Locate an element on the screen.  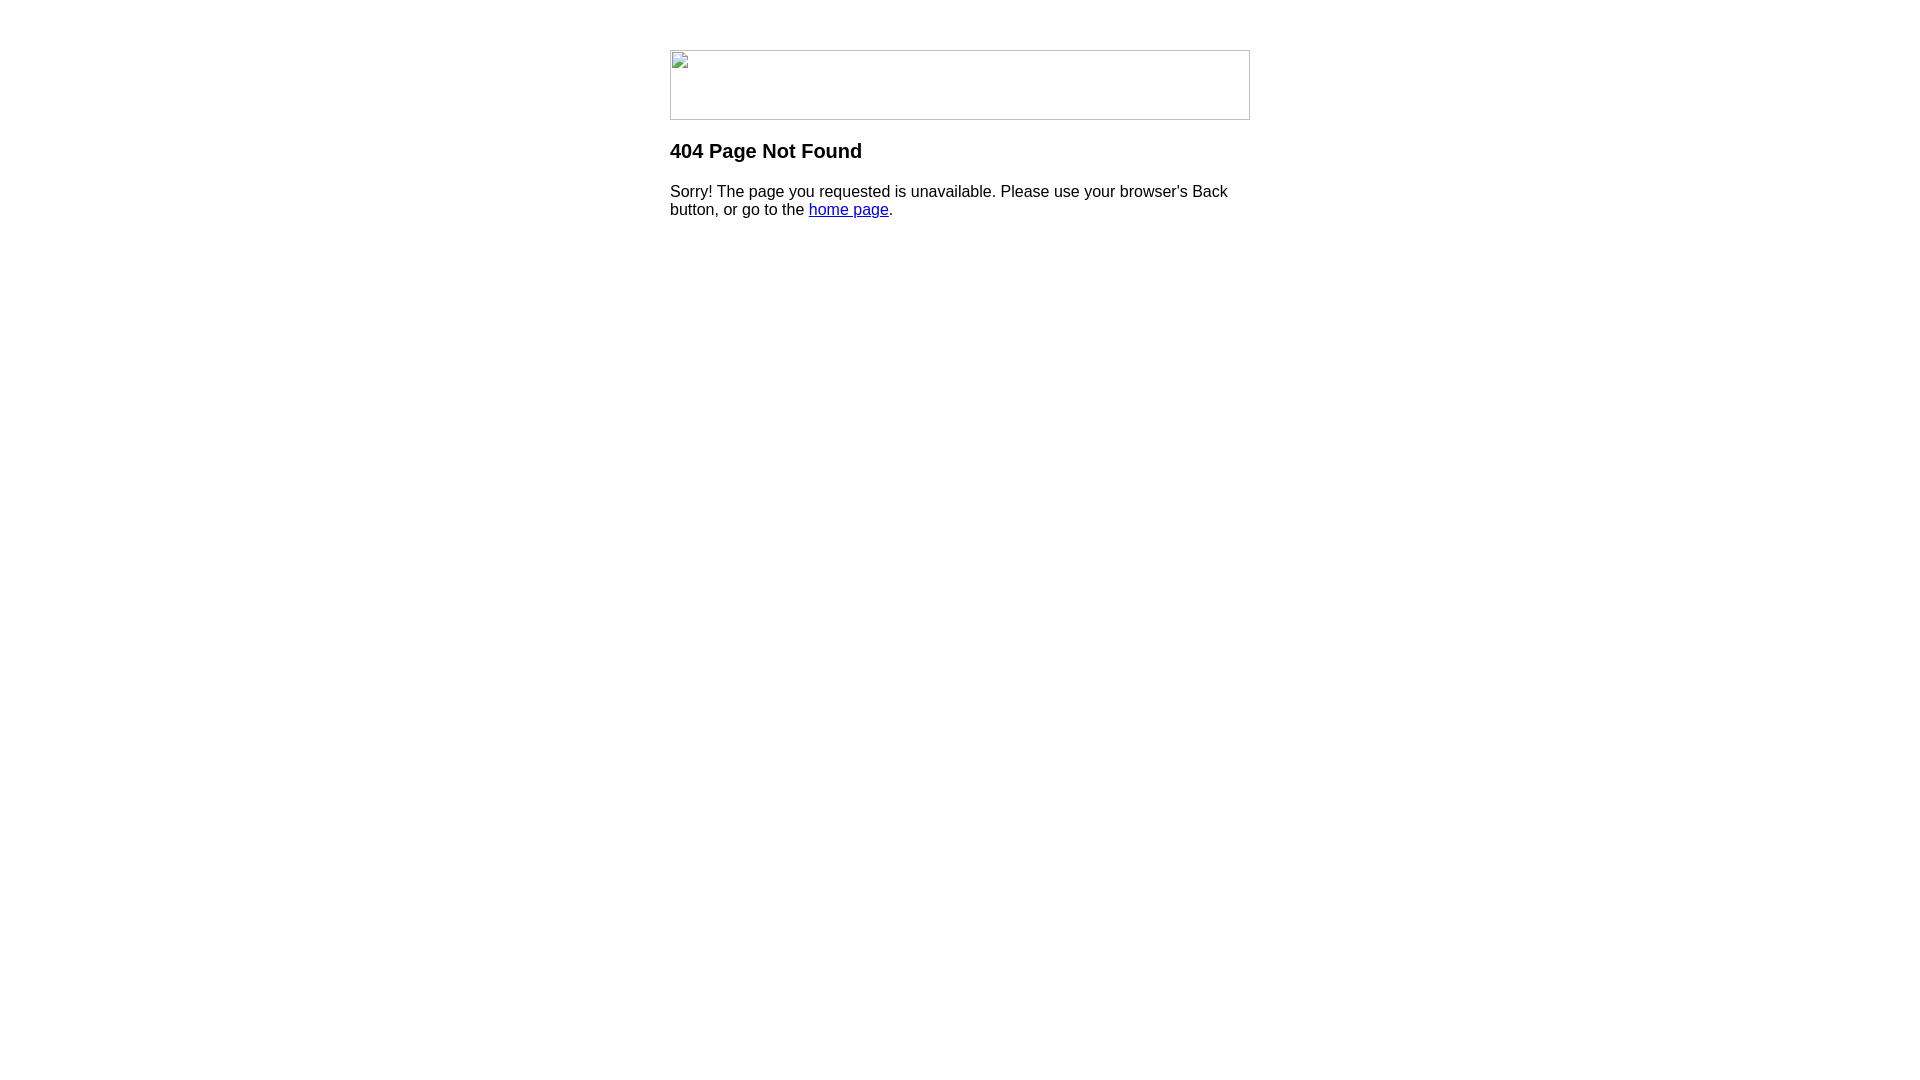
home page is located at coordinates (849, 210).